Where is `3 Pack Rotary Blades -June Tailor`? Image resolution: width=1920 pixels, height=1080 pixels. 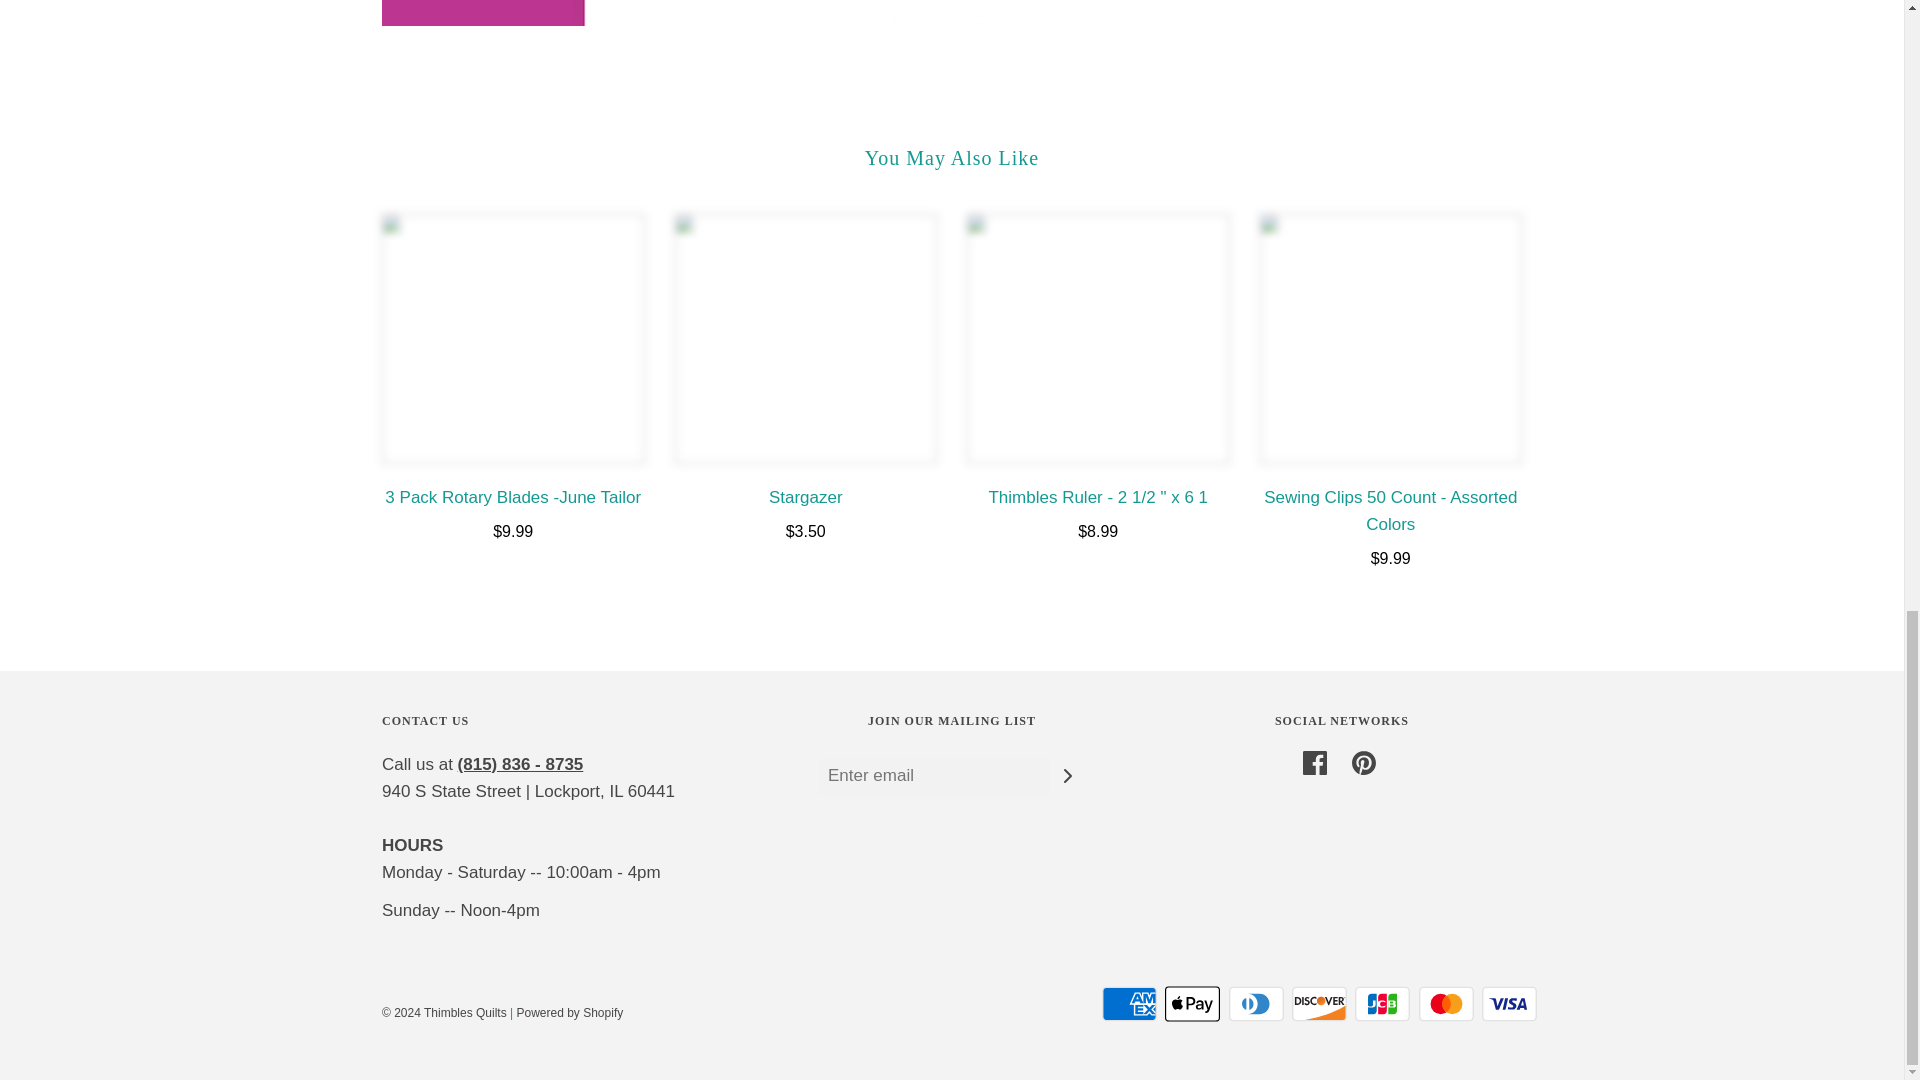 3 Pack Rotary Blades -June Tailor is located at coordinates (514, 338).